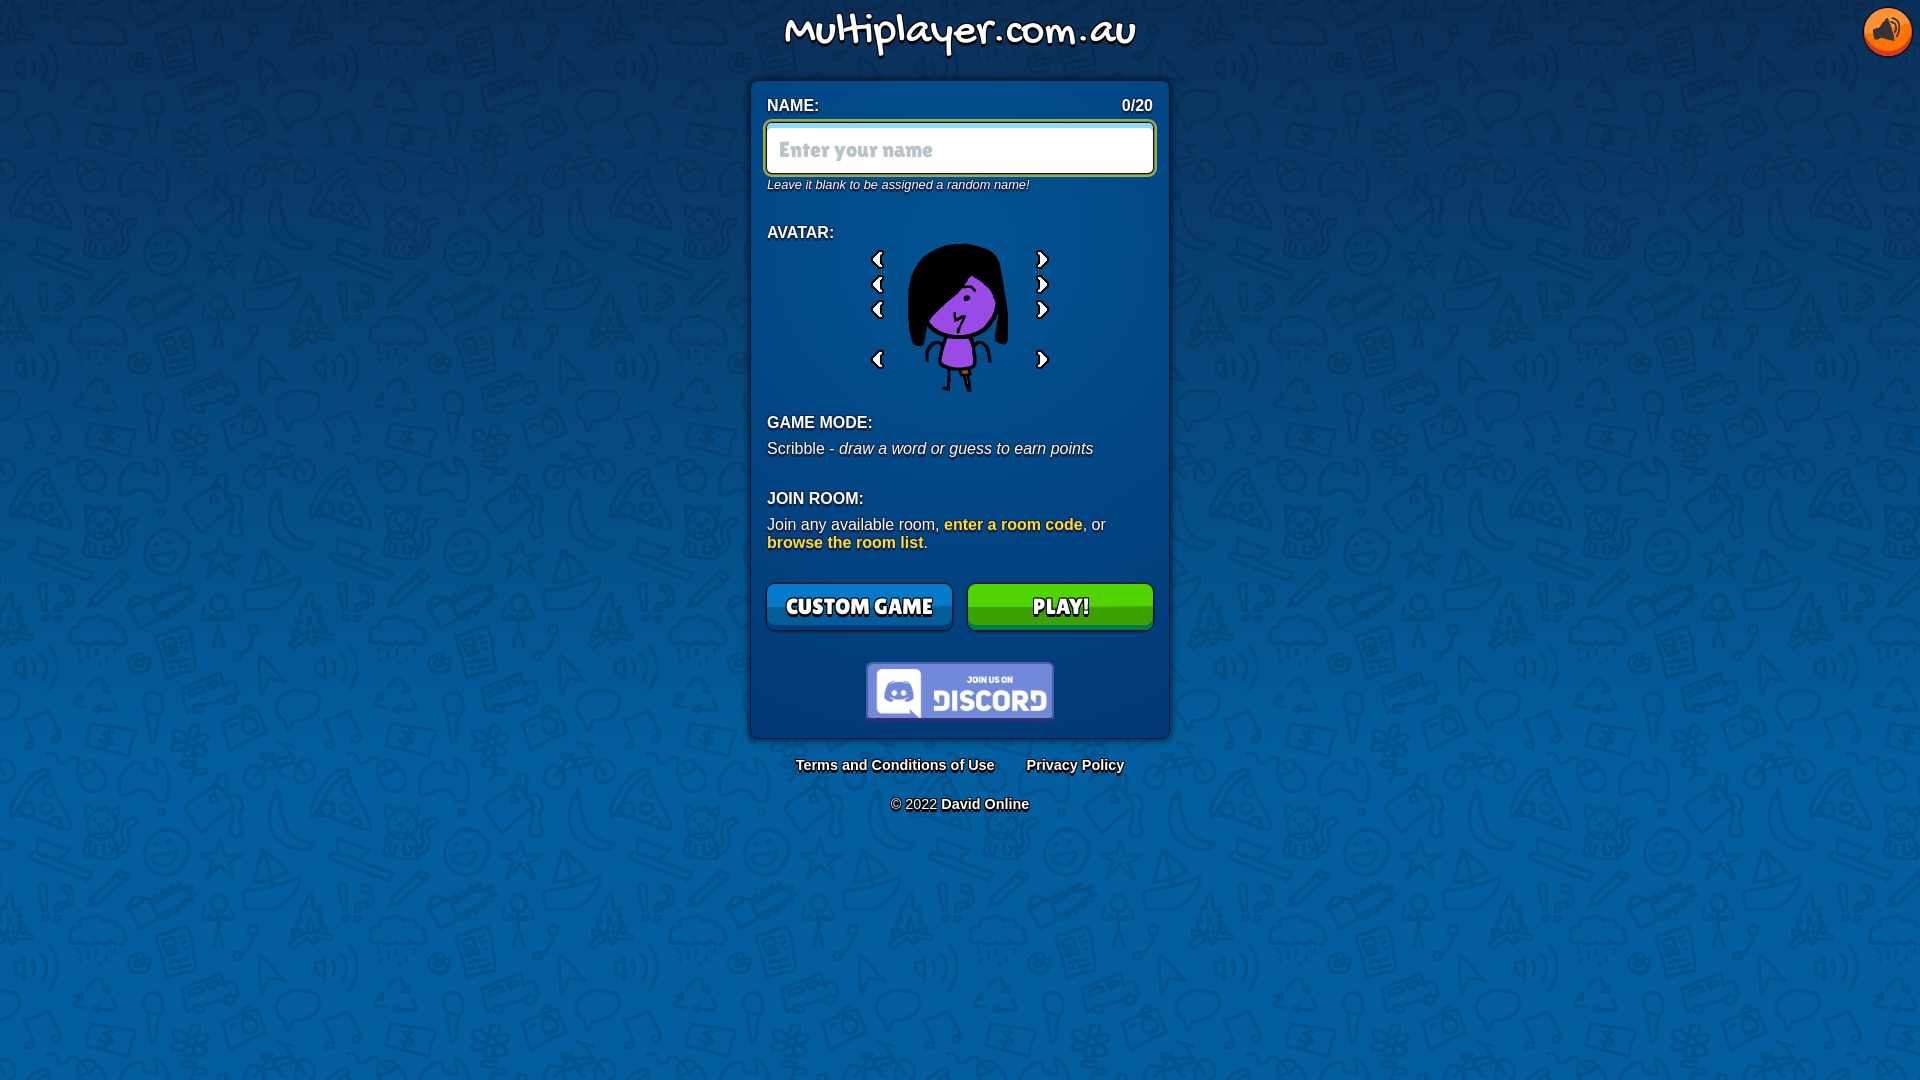  I want to click on enter a room code, so click(1014, 524).